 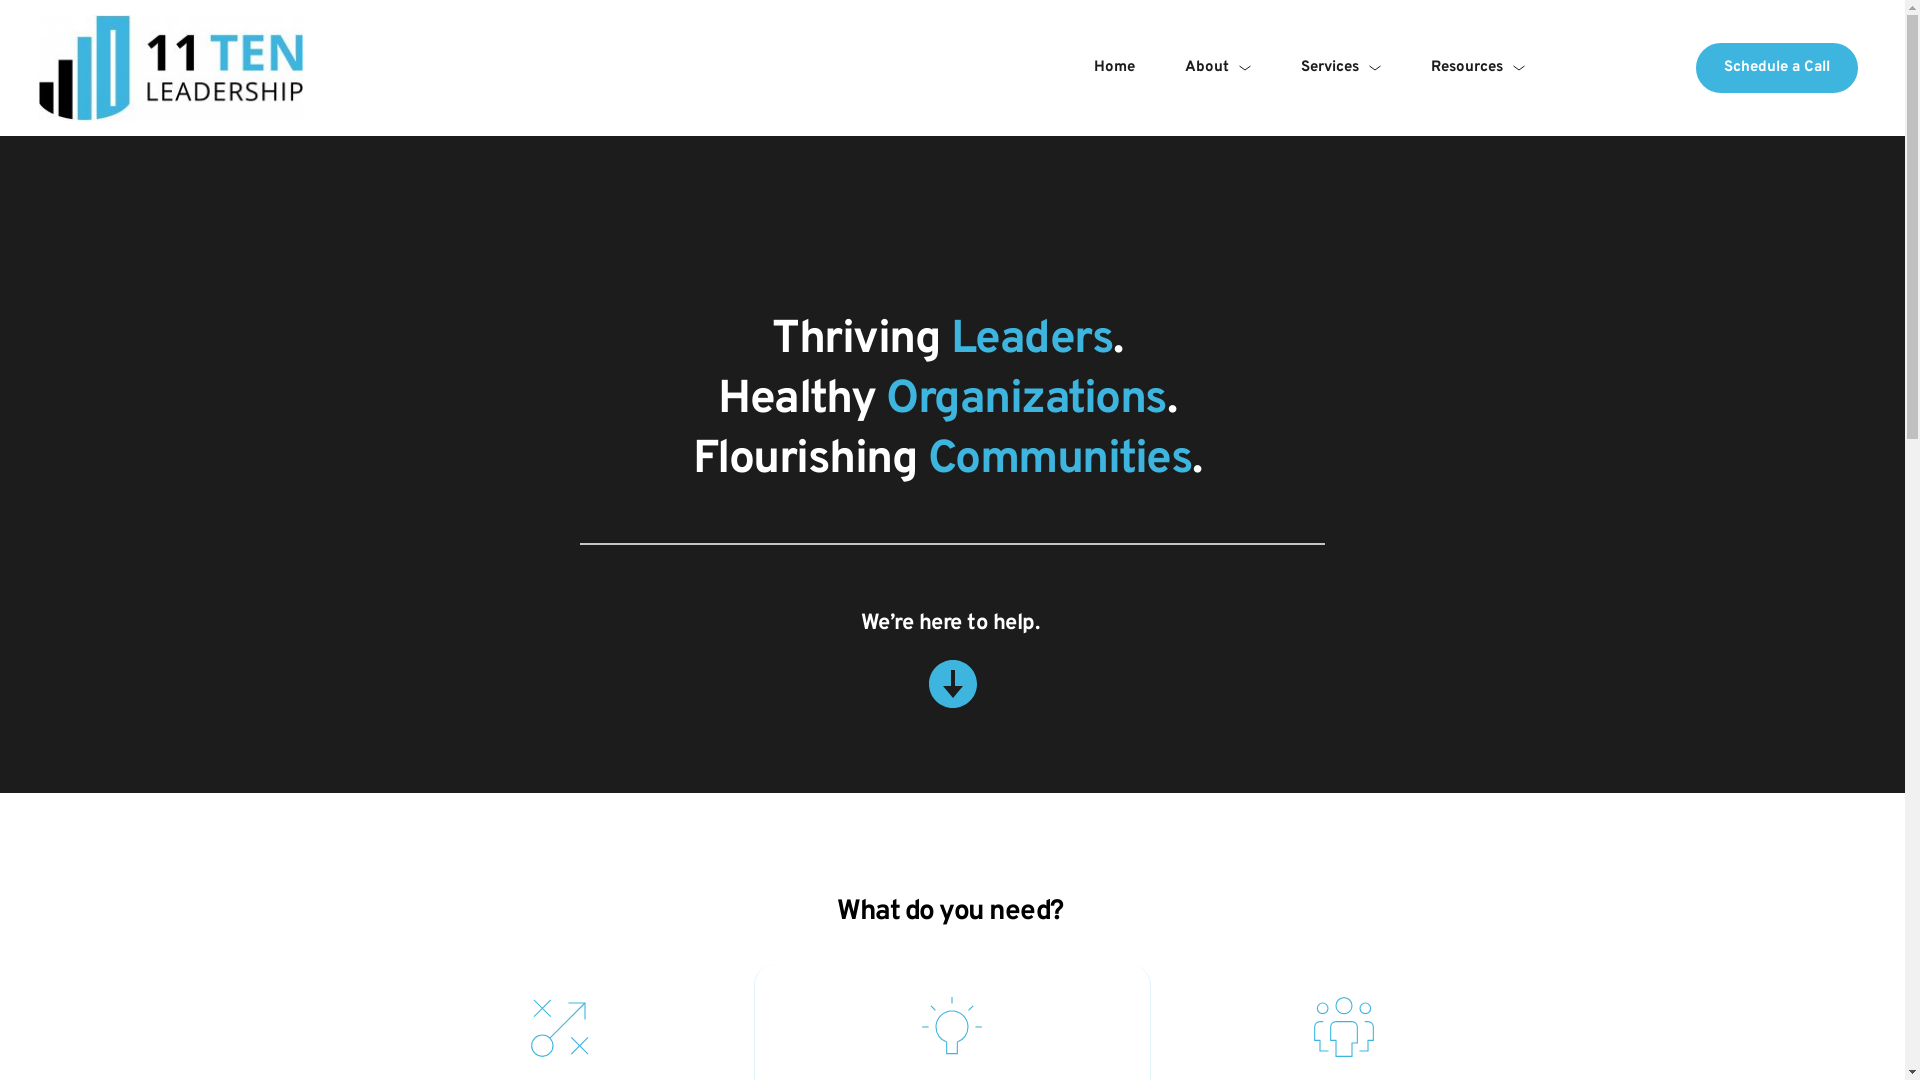 I want to click on Home, so click(x=1114, y=68).